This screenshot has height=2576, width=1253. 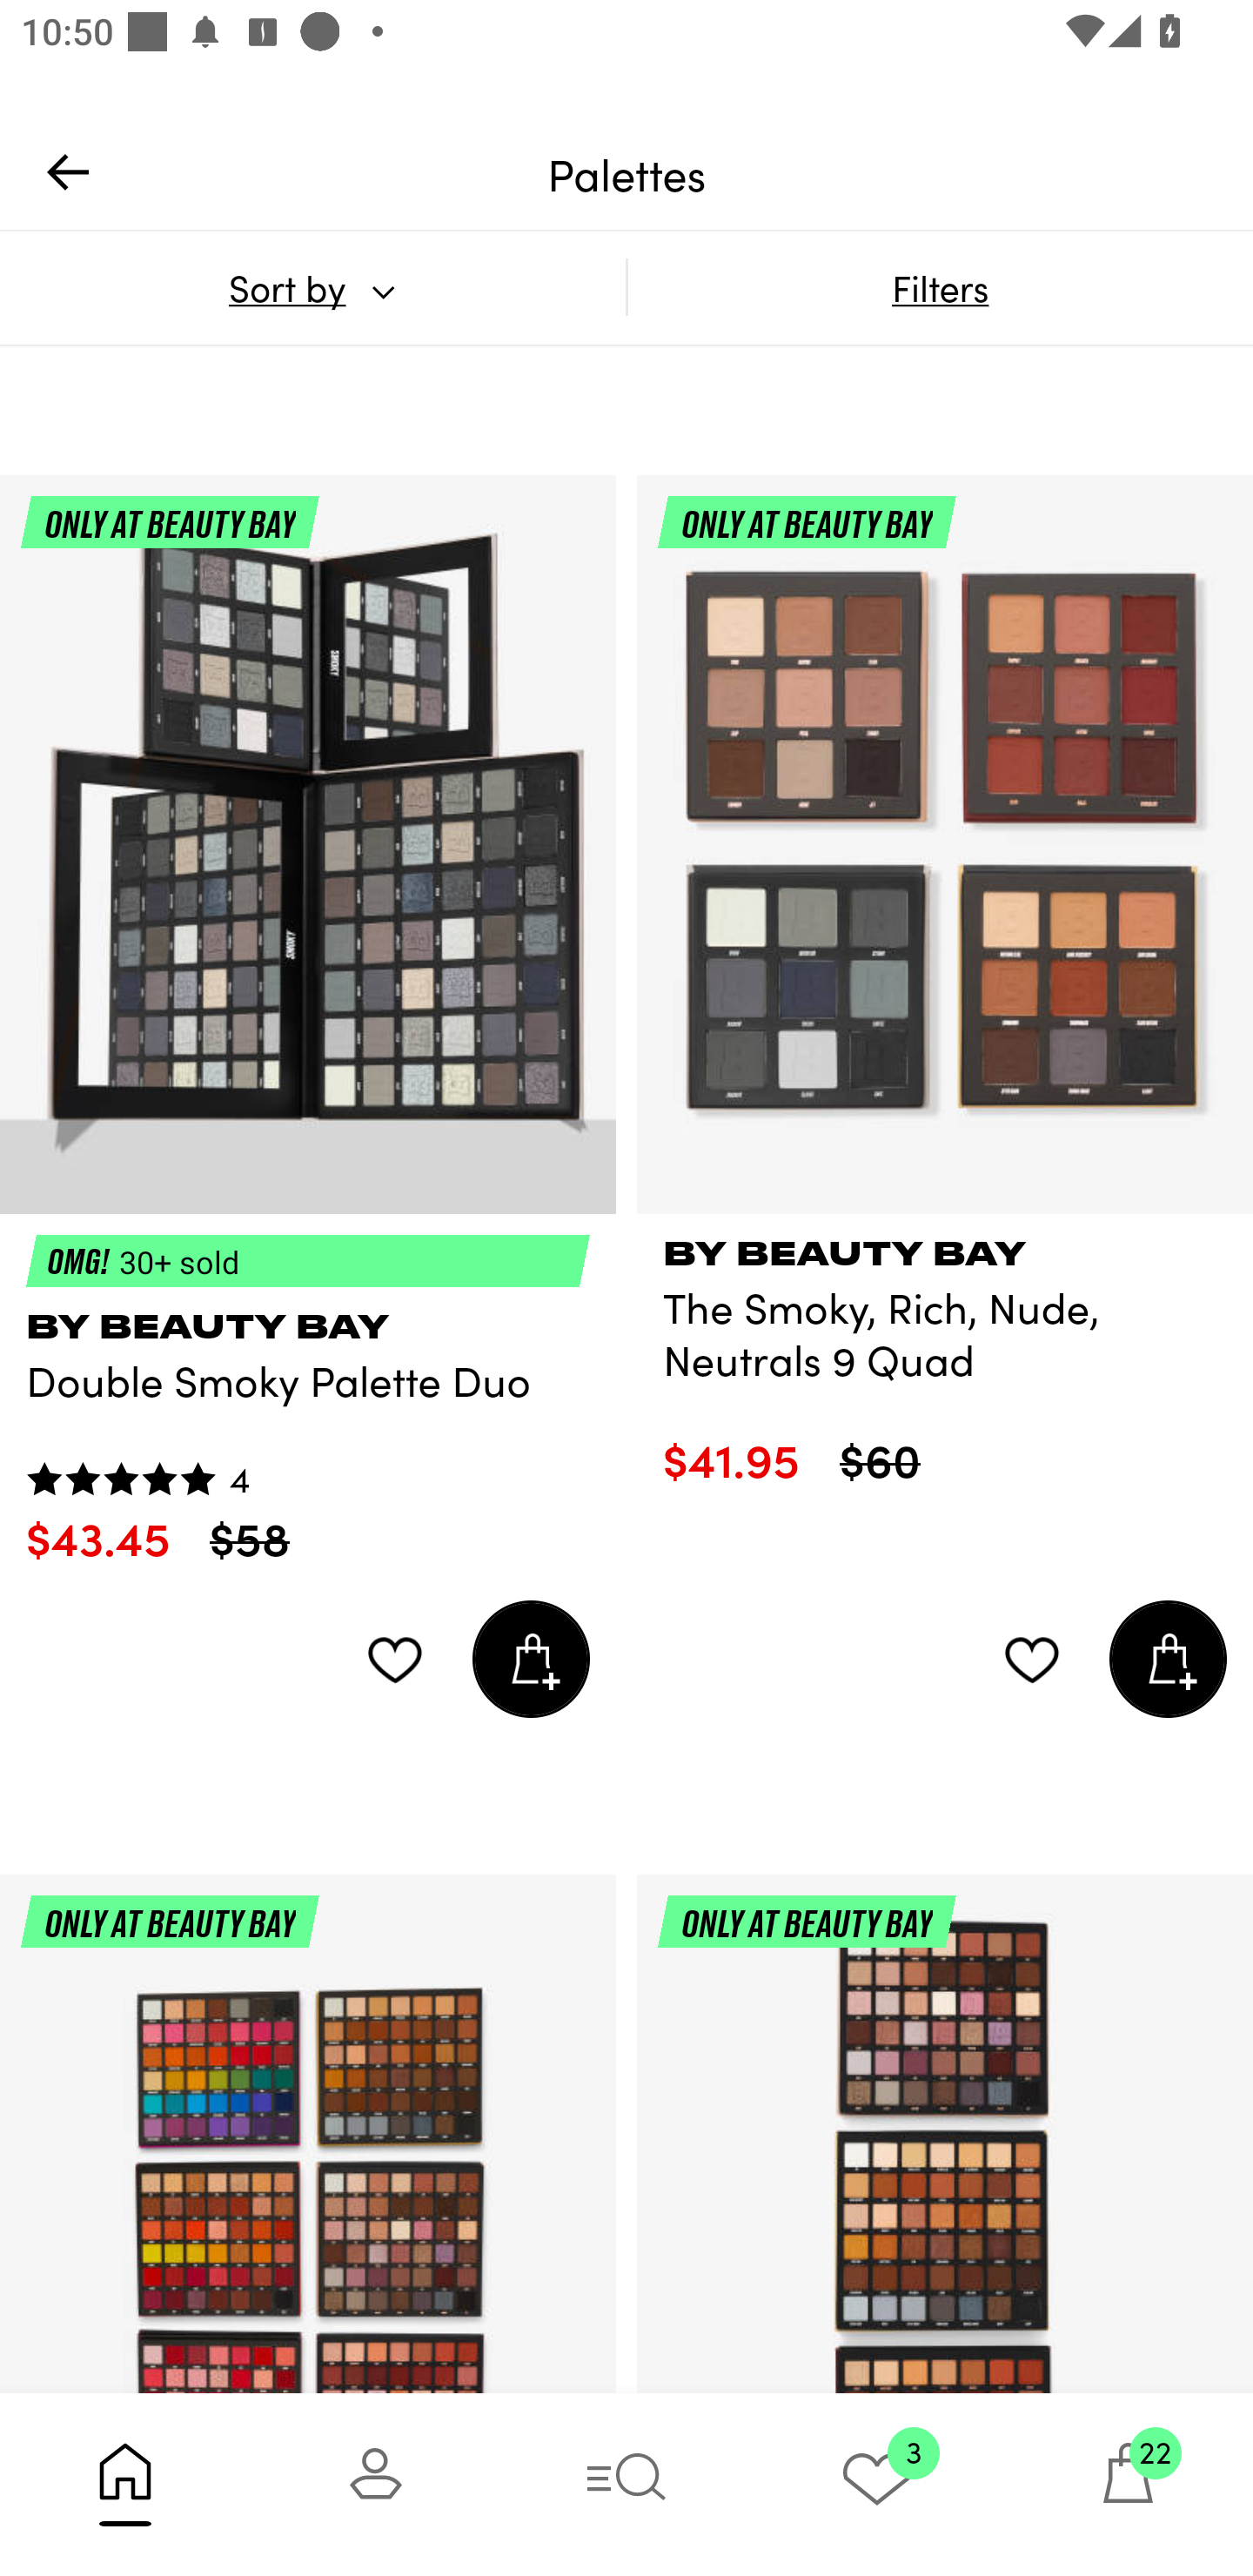 What do you see at coordinates (940, 287) in the screenshot?
I see `Filters` at bounding box center [940, 287].